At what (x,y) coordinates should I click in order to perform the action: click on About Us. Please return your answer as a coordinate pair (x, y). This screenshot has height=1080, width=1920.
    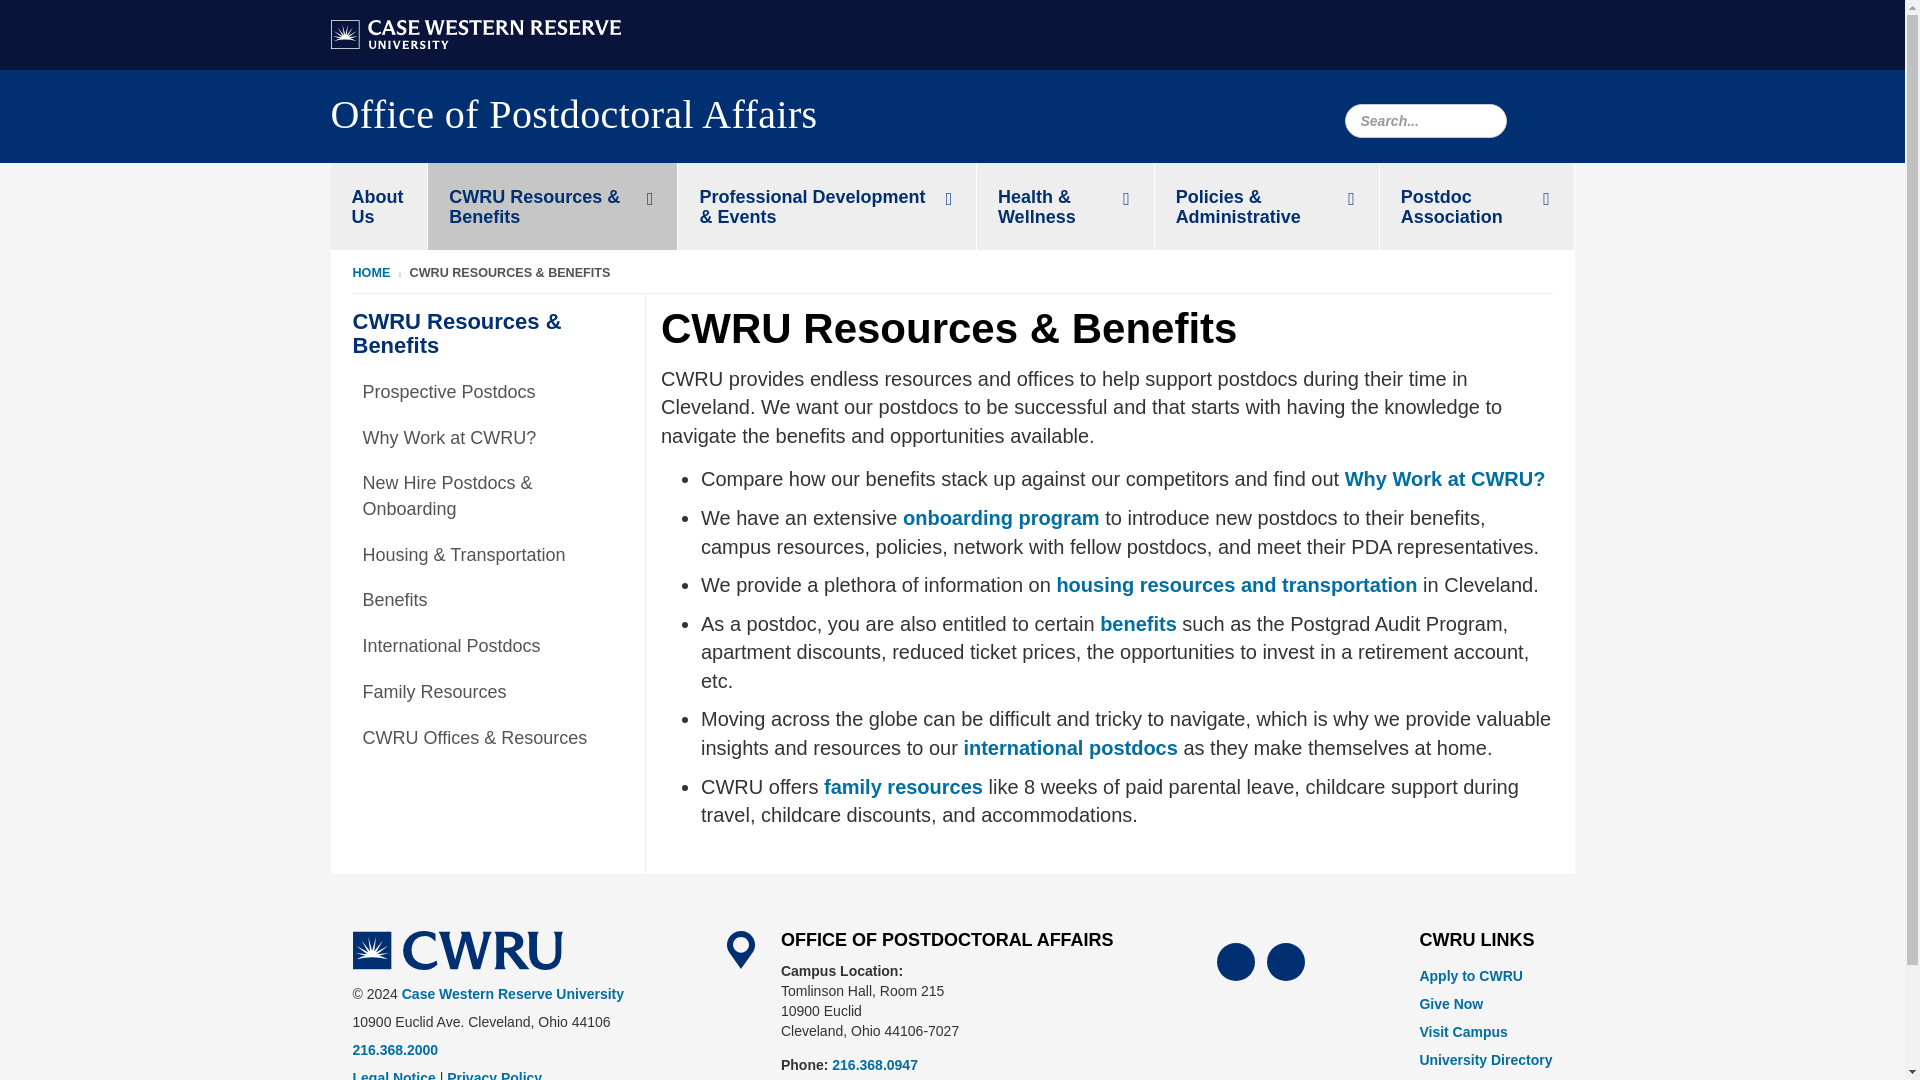
    Looking at the image, I should click on (378, 206).